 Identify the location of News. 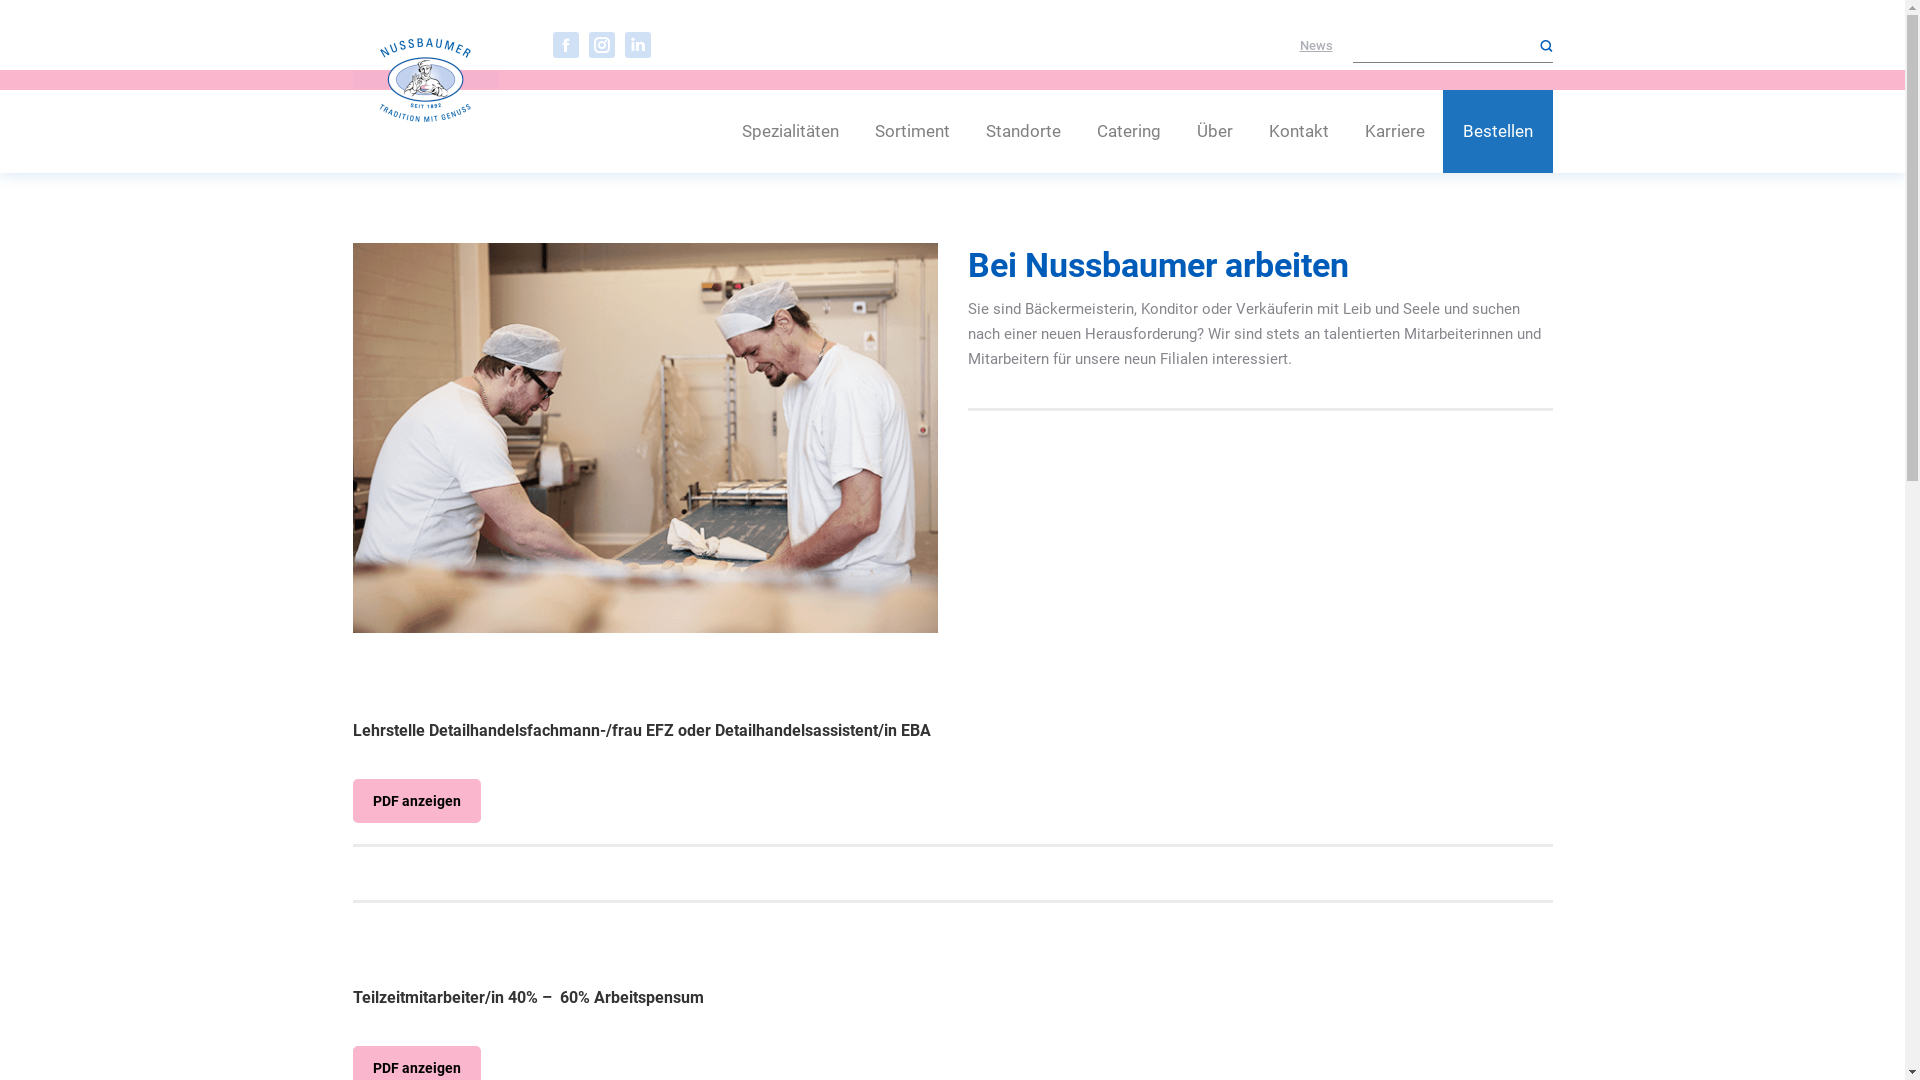
(1316, 46).